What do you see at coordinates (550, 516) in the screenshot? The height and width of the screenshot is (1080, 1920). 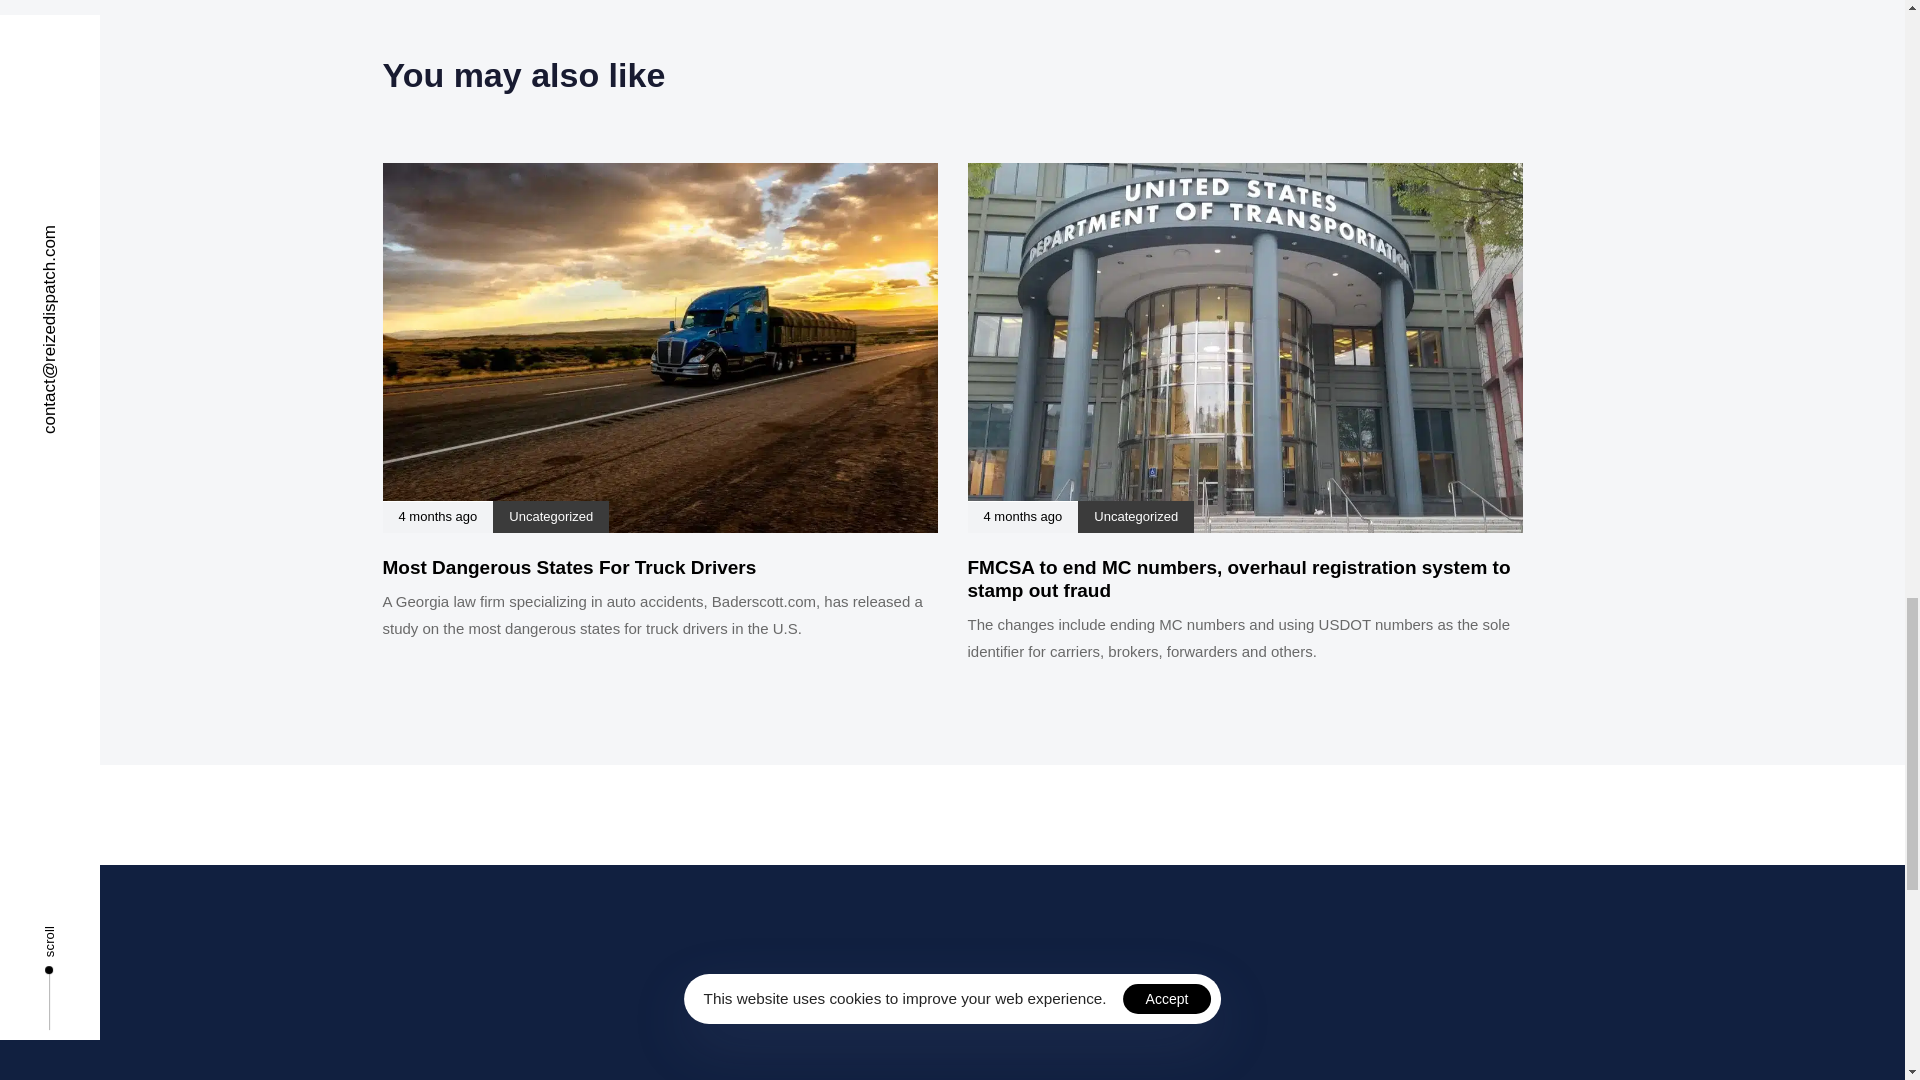 I see `Uncategorized` at bounding box center [550, 516].